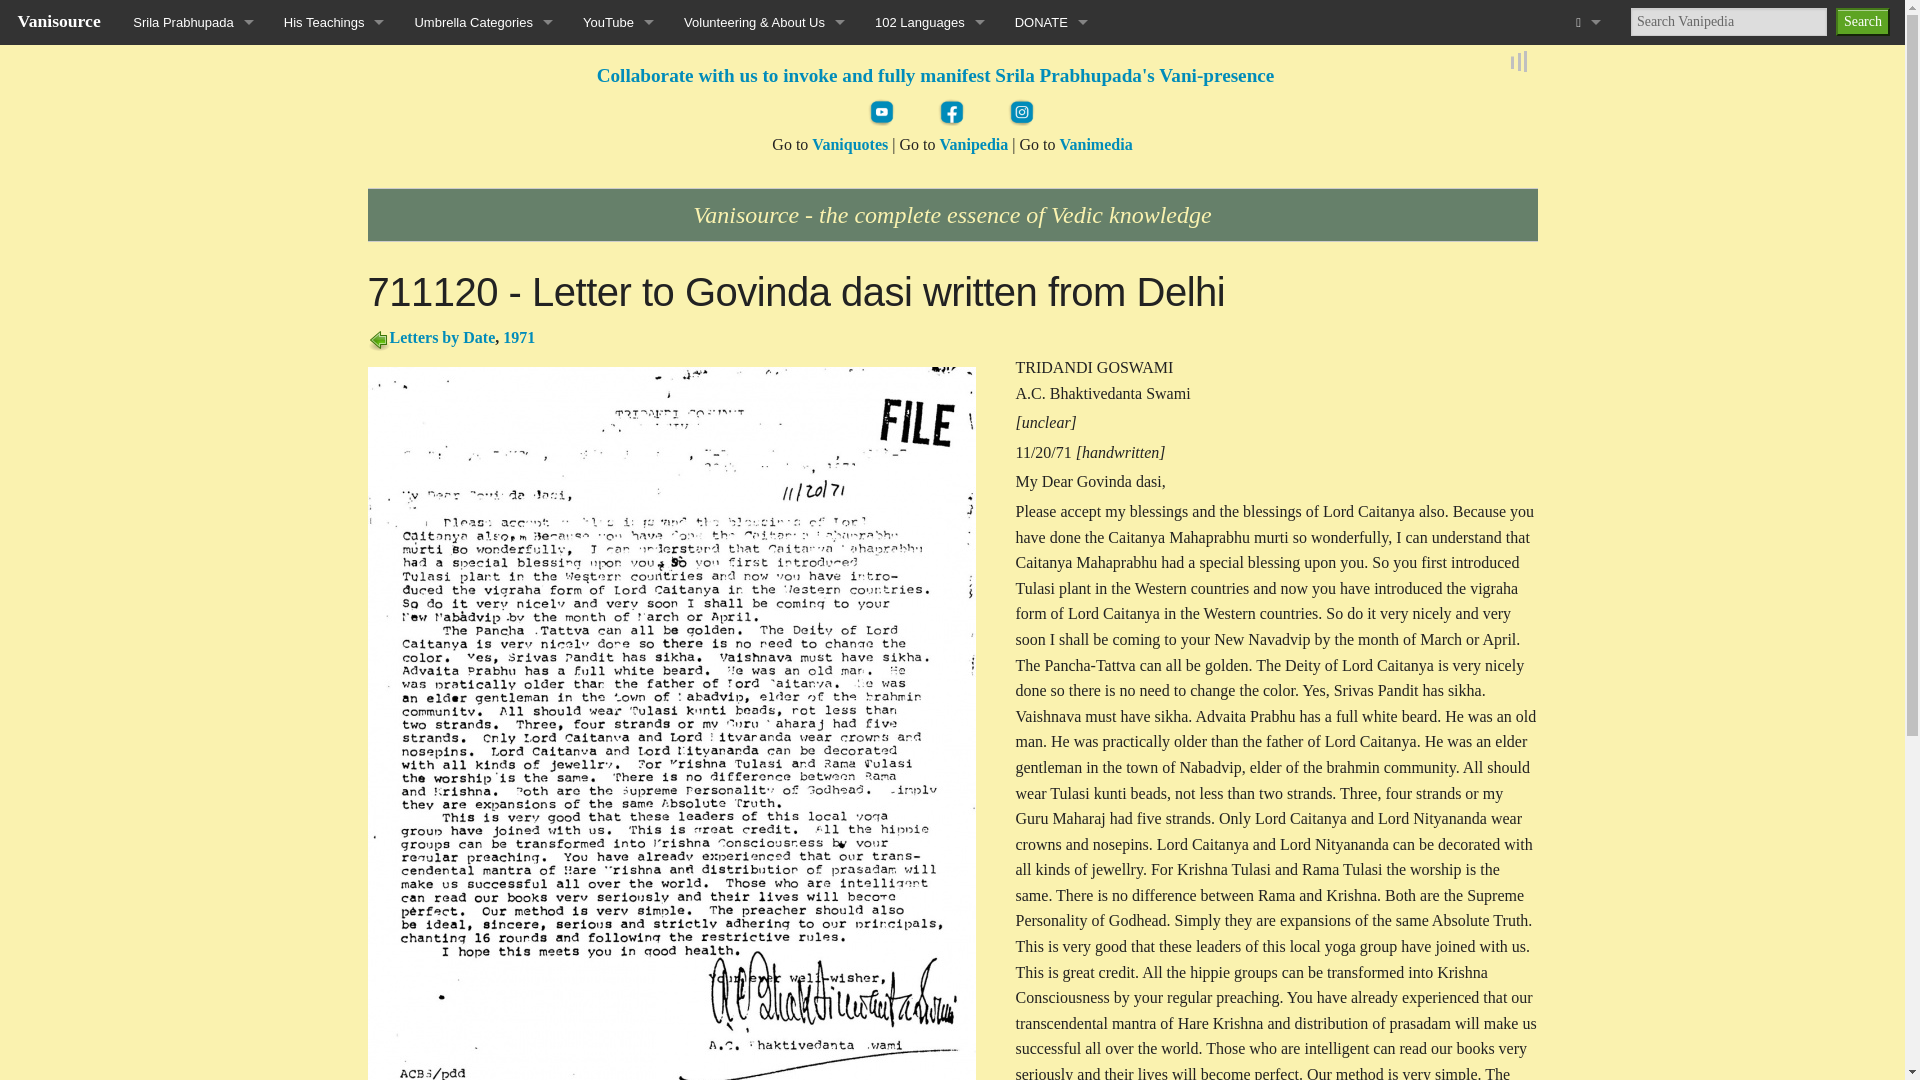 The width and height of the screenshot is (1920, 1080). What do you see at coordinates (192, 22) in the screenshot?
I see `Srila Prabhupada` at bounding box center [192, 22].